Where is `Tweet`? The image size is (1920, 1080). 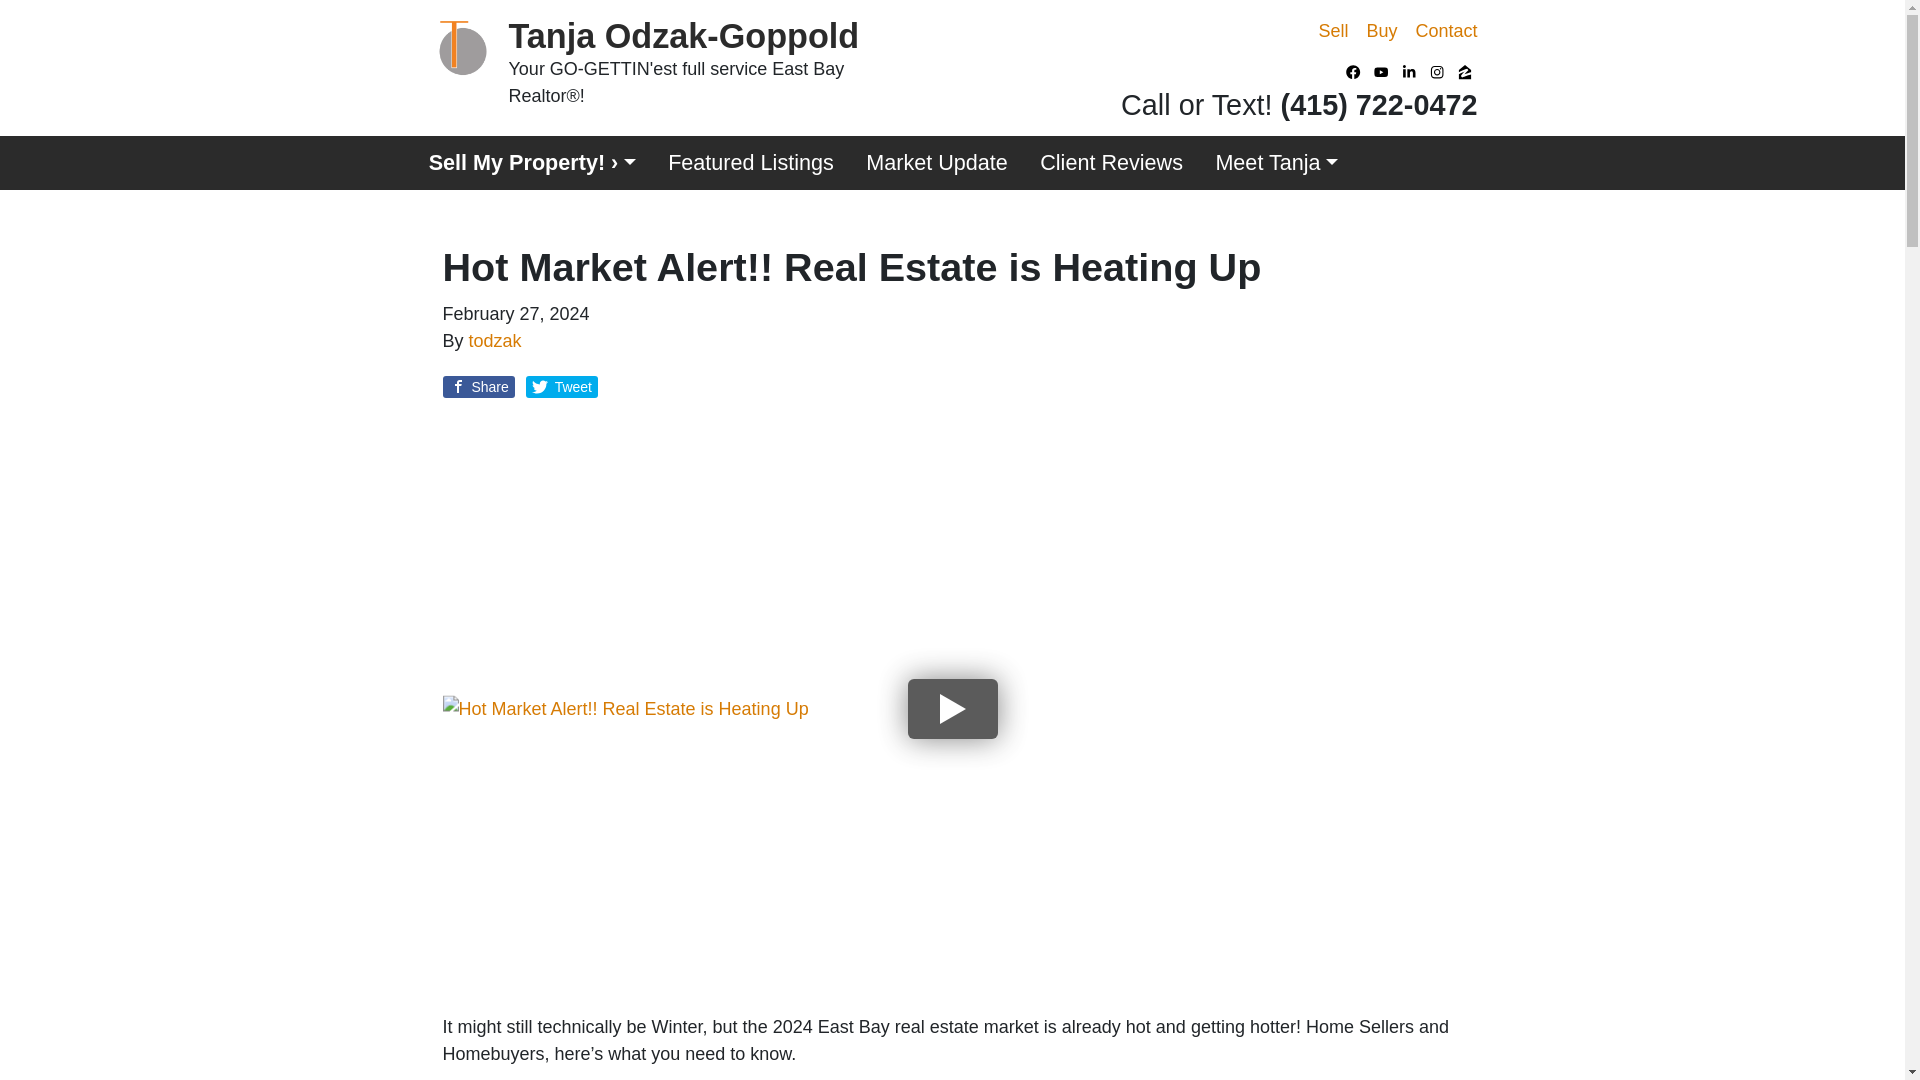 Tweet is located at coordinates (562, 386).